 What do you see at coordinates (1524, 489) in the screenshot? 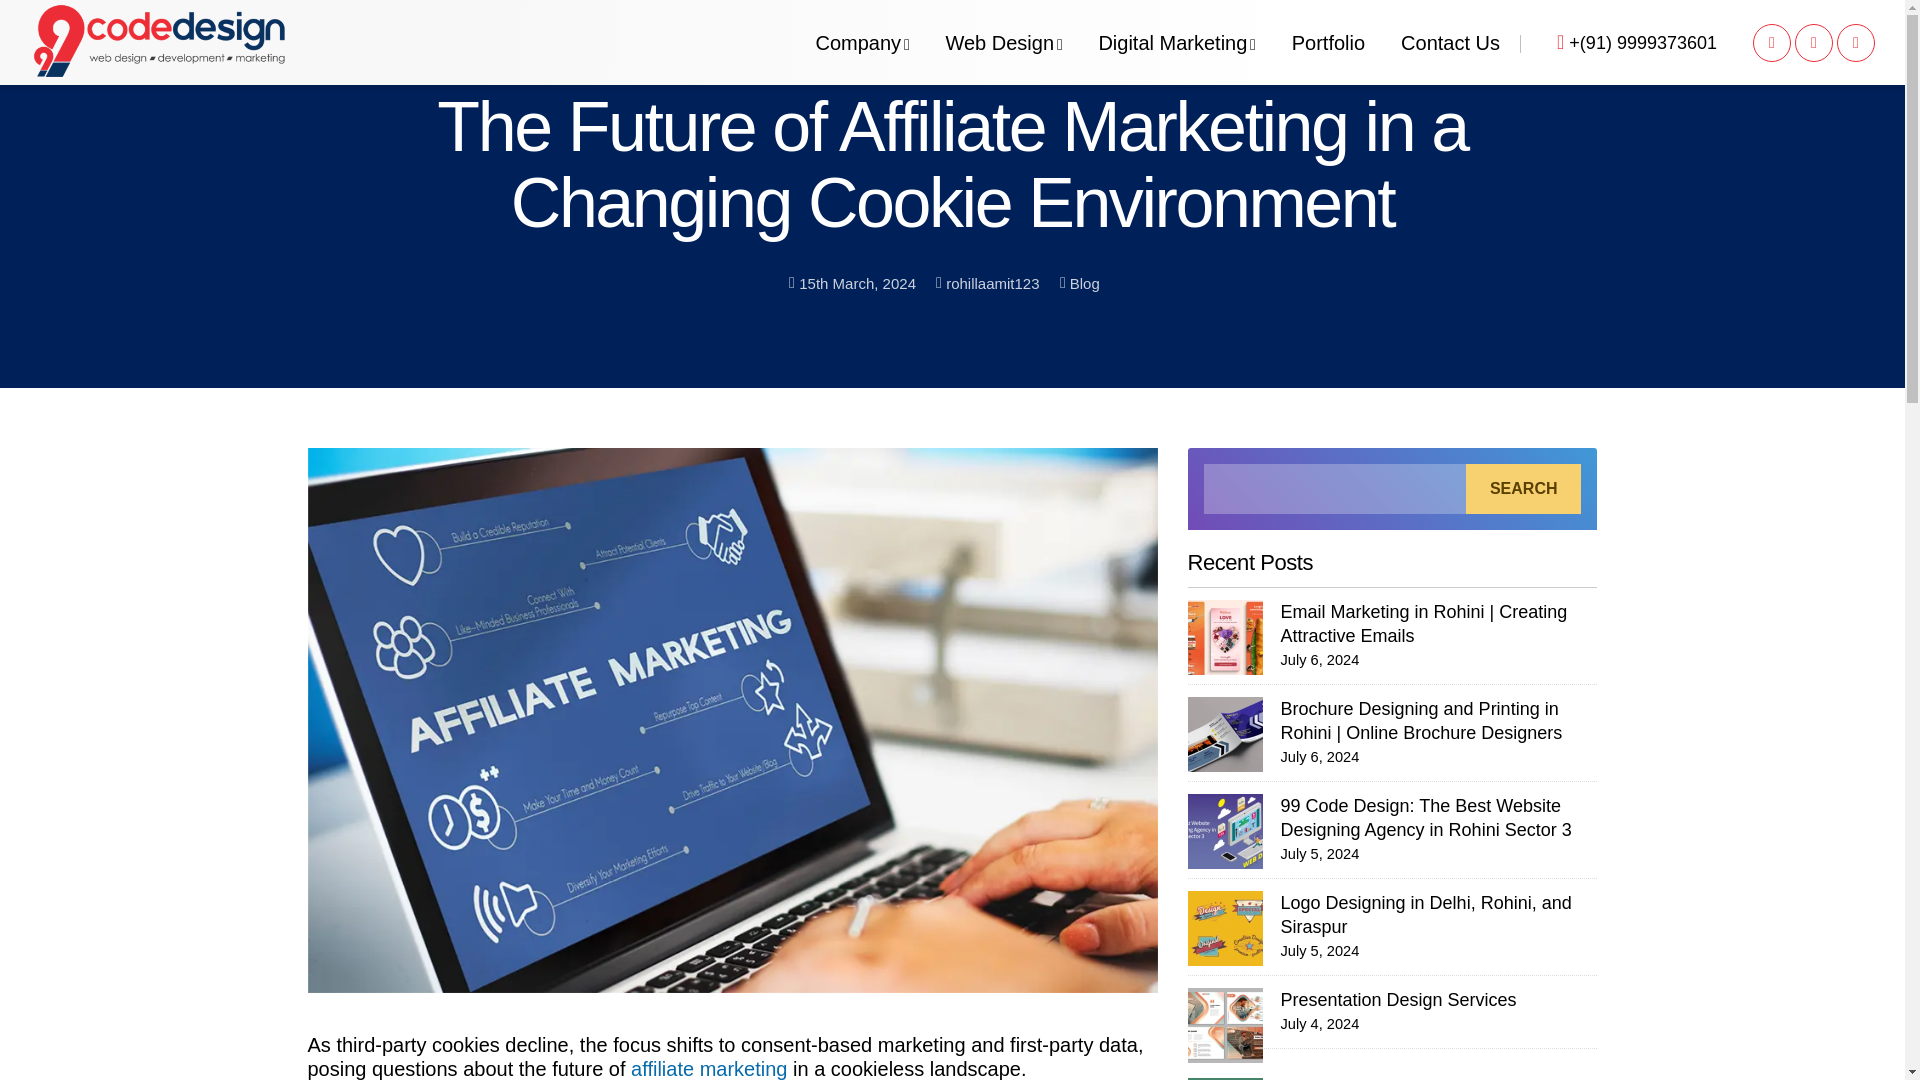
I see `SEARCH` at bounding box center [1524, 489].